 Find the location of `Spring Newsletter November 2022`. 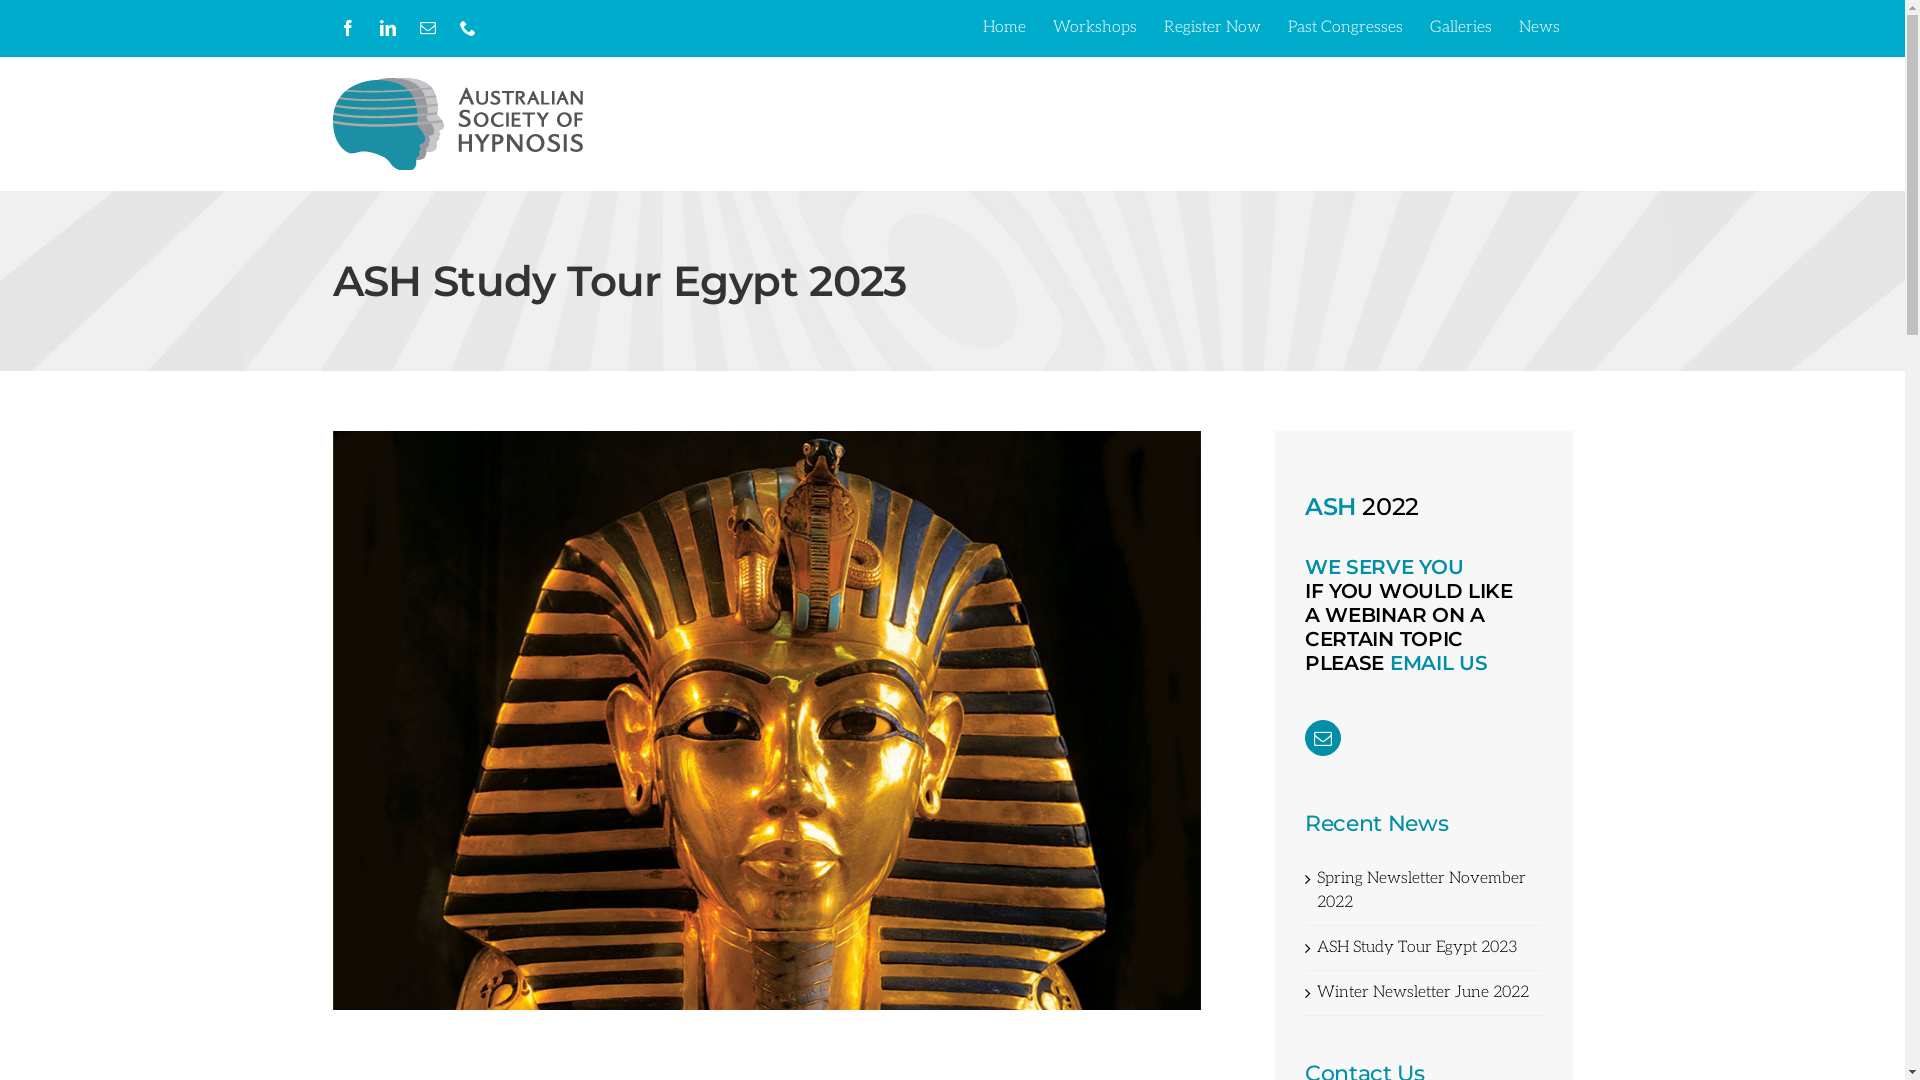

Spring Newsletter November 2022 is located at coordinates (1422, 890).